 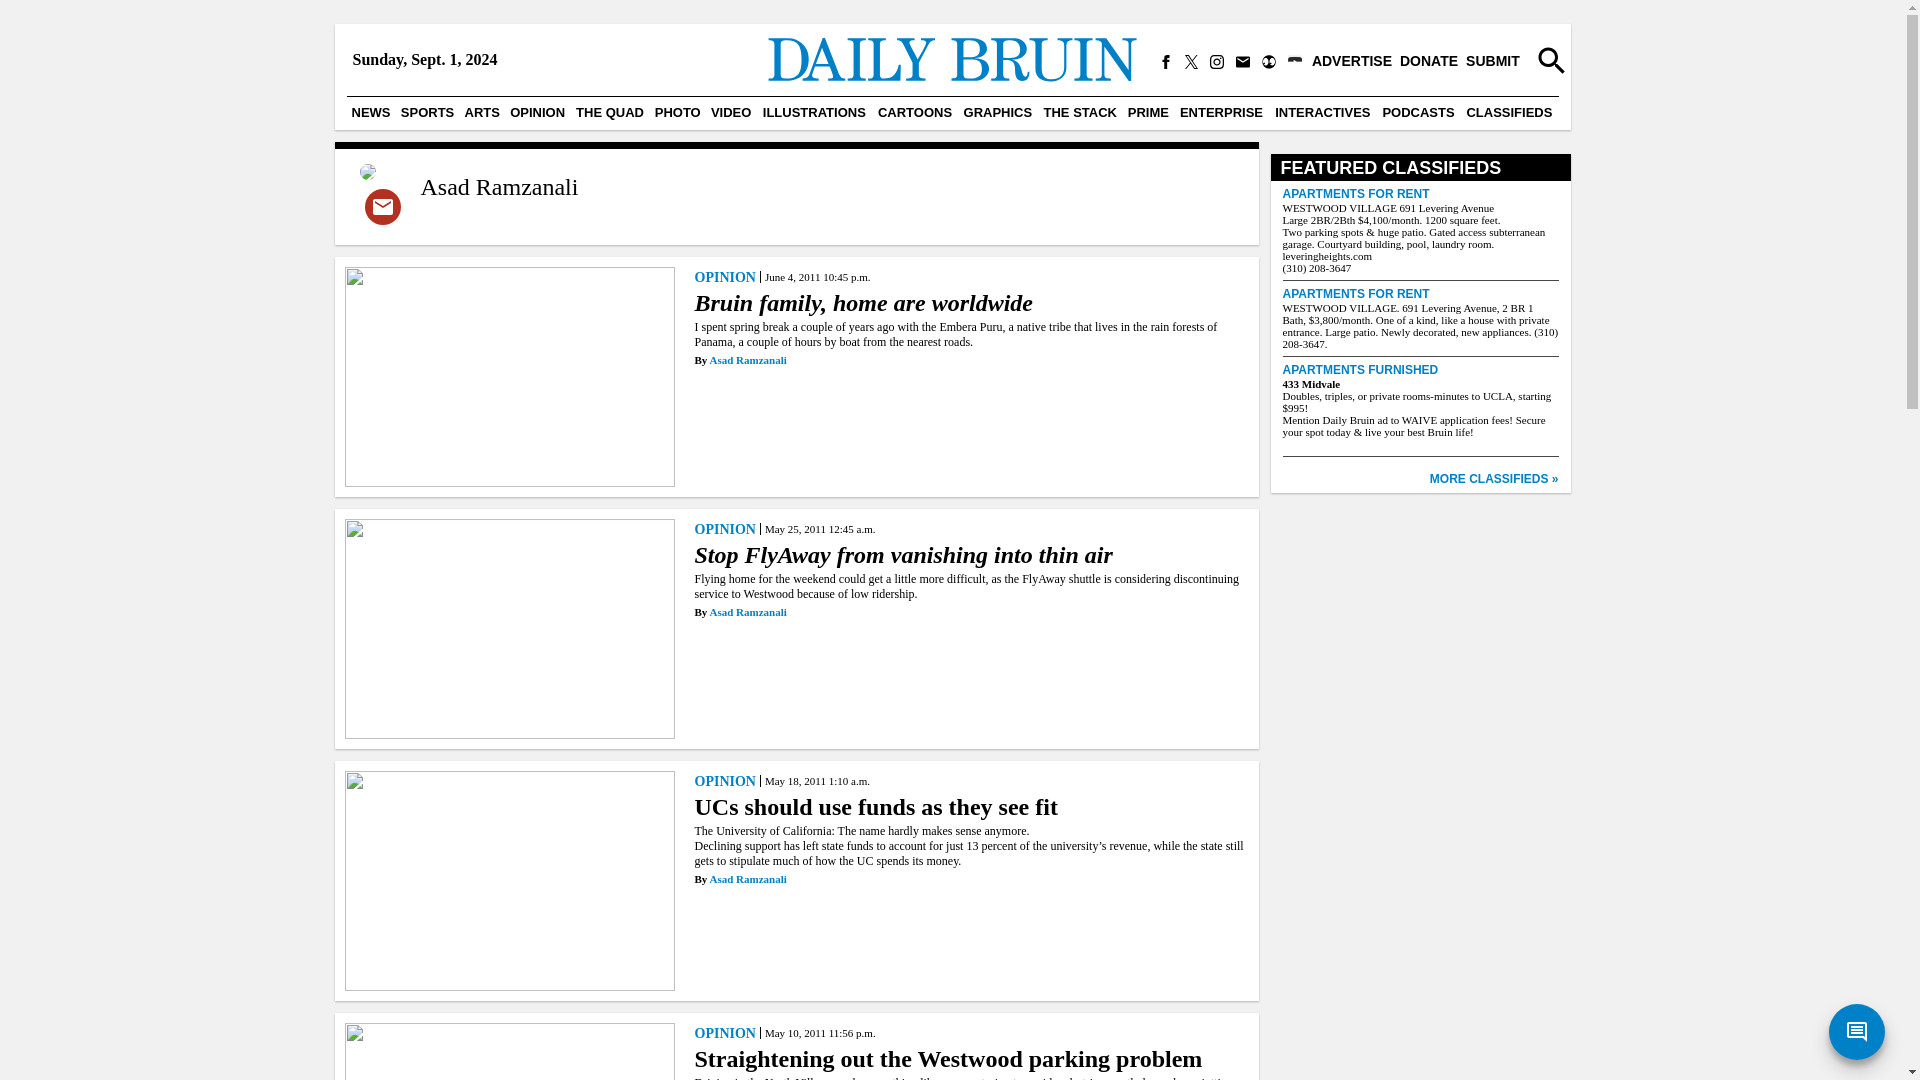 I want to click on Stop FlyAway from vanishing into thin air, so click(x=970, y=565).